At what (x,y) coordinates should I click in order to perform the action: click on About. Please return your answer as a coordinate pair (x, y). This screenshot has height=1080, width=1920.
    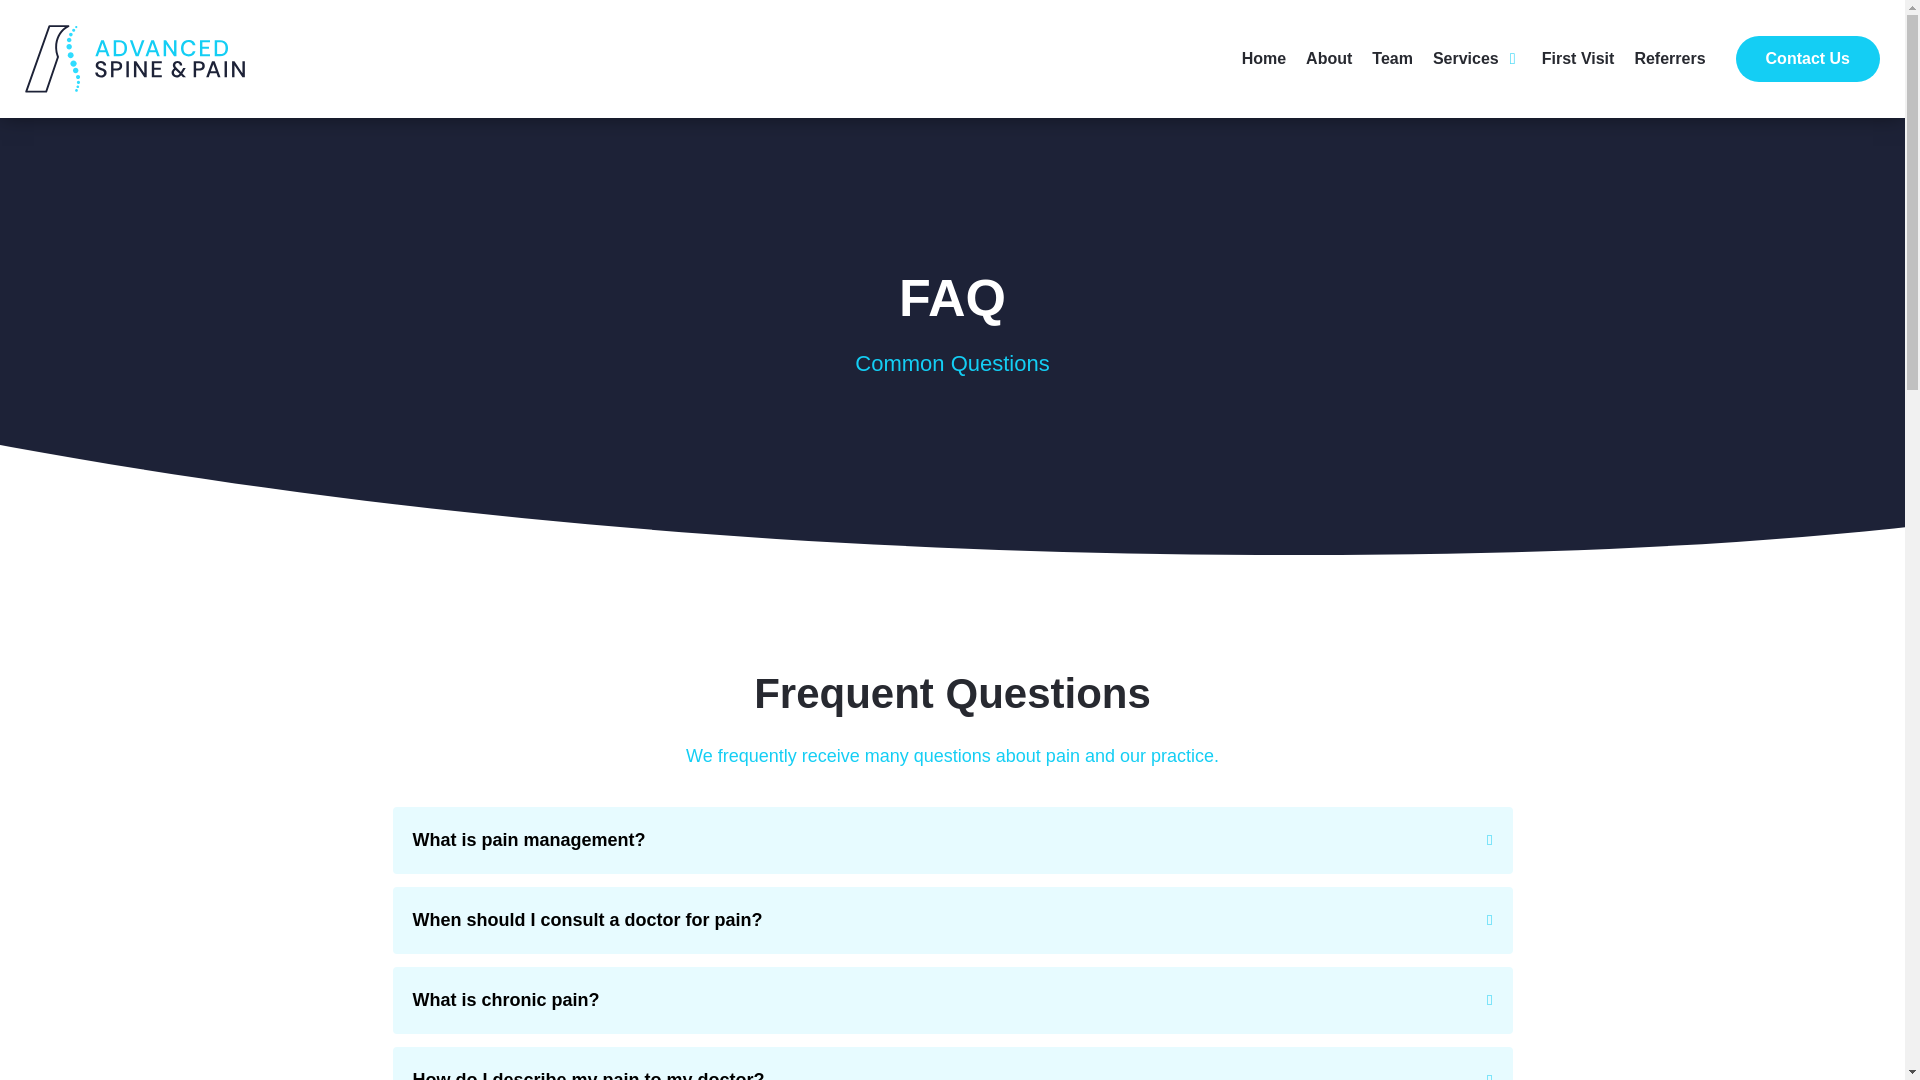
    Looking at the image, I should click on (1328, 59).